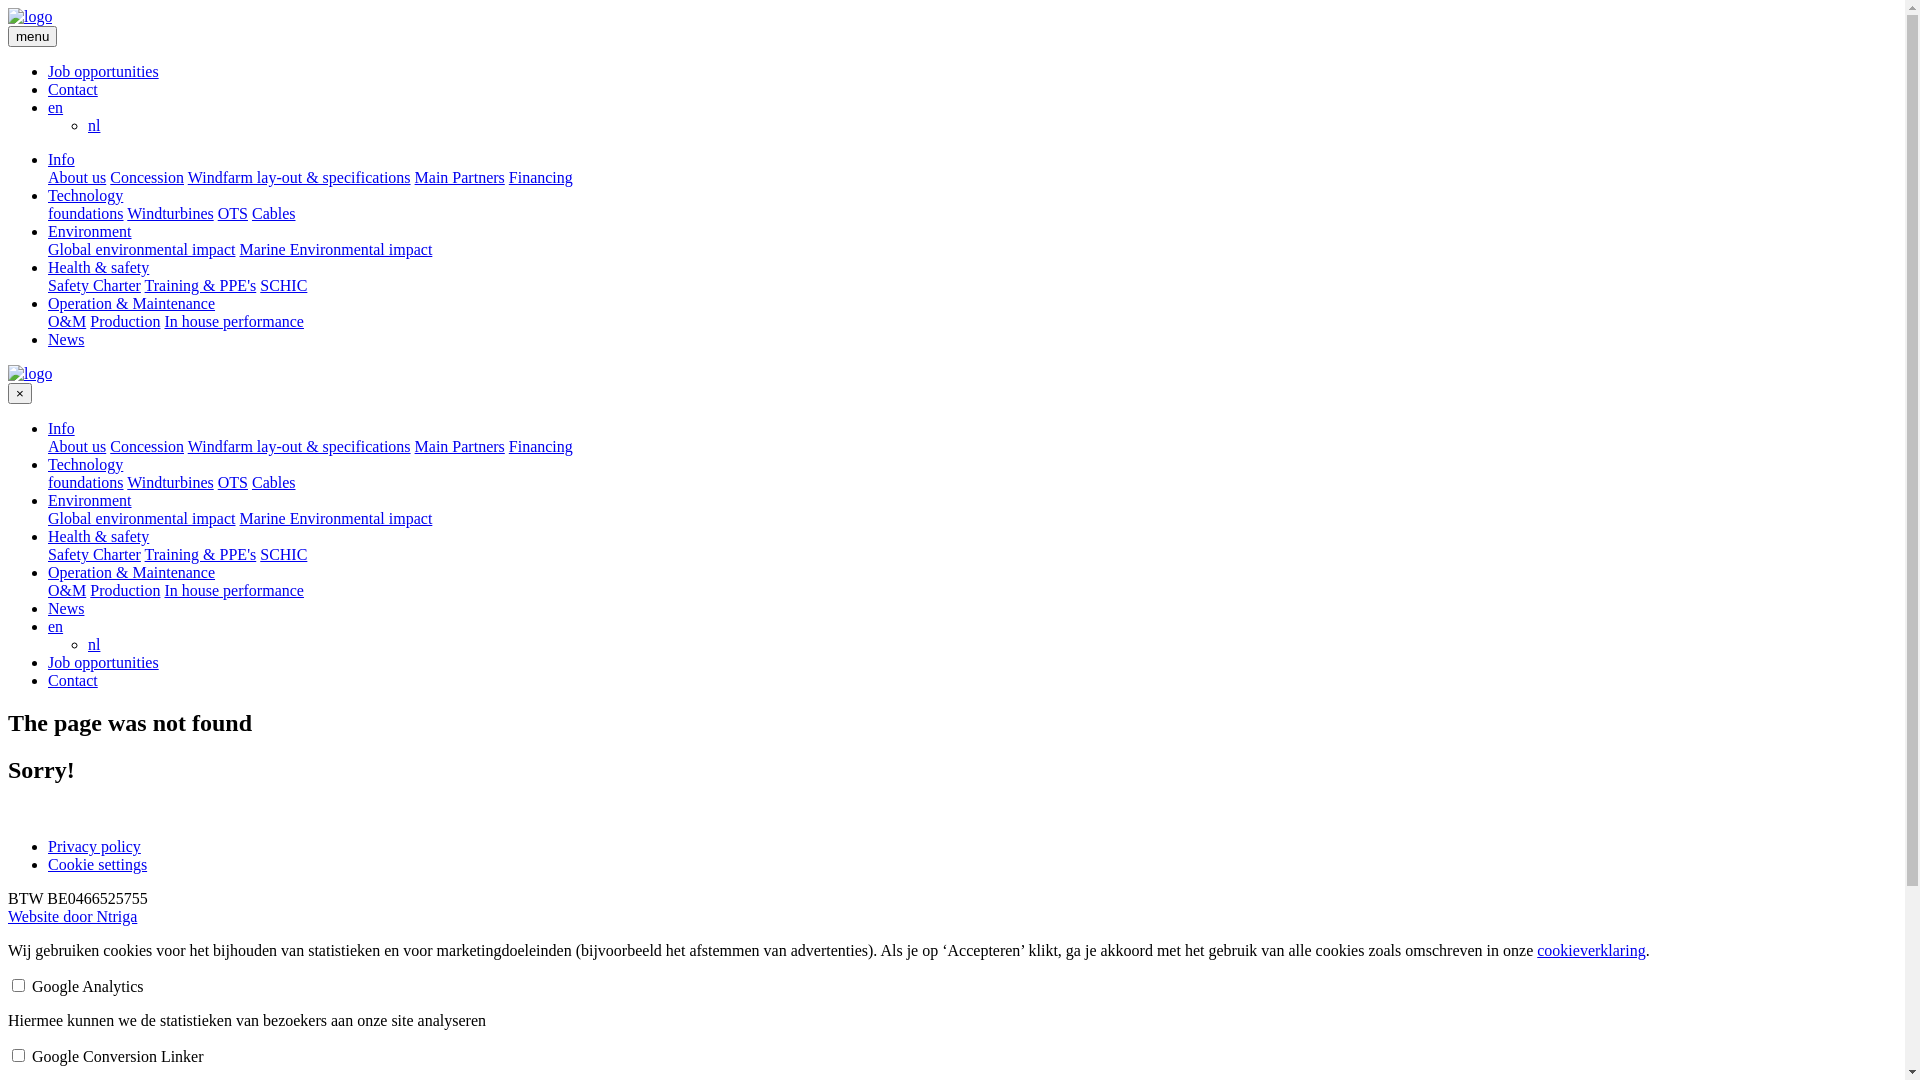 Image resolution: width=1920 pixels, height=1080 pixels. I want to click on Contact, so click(73, 90).